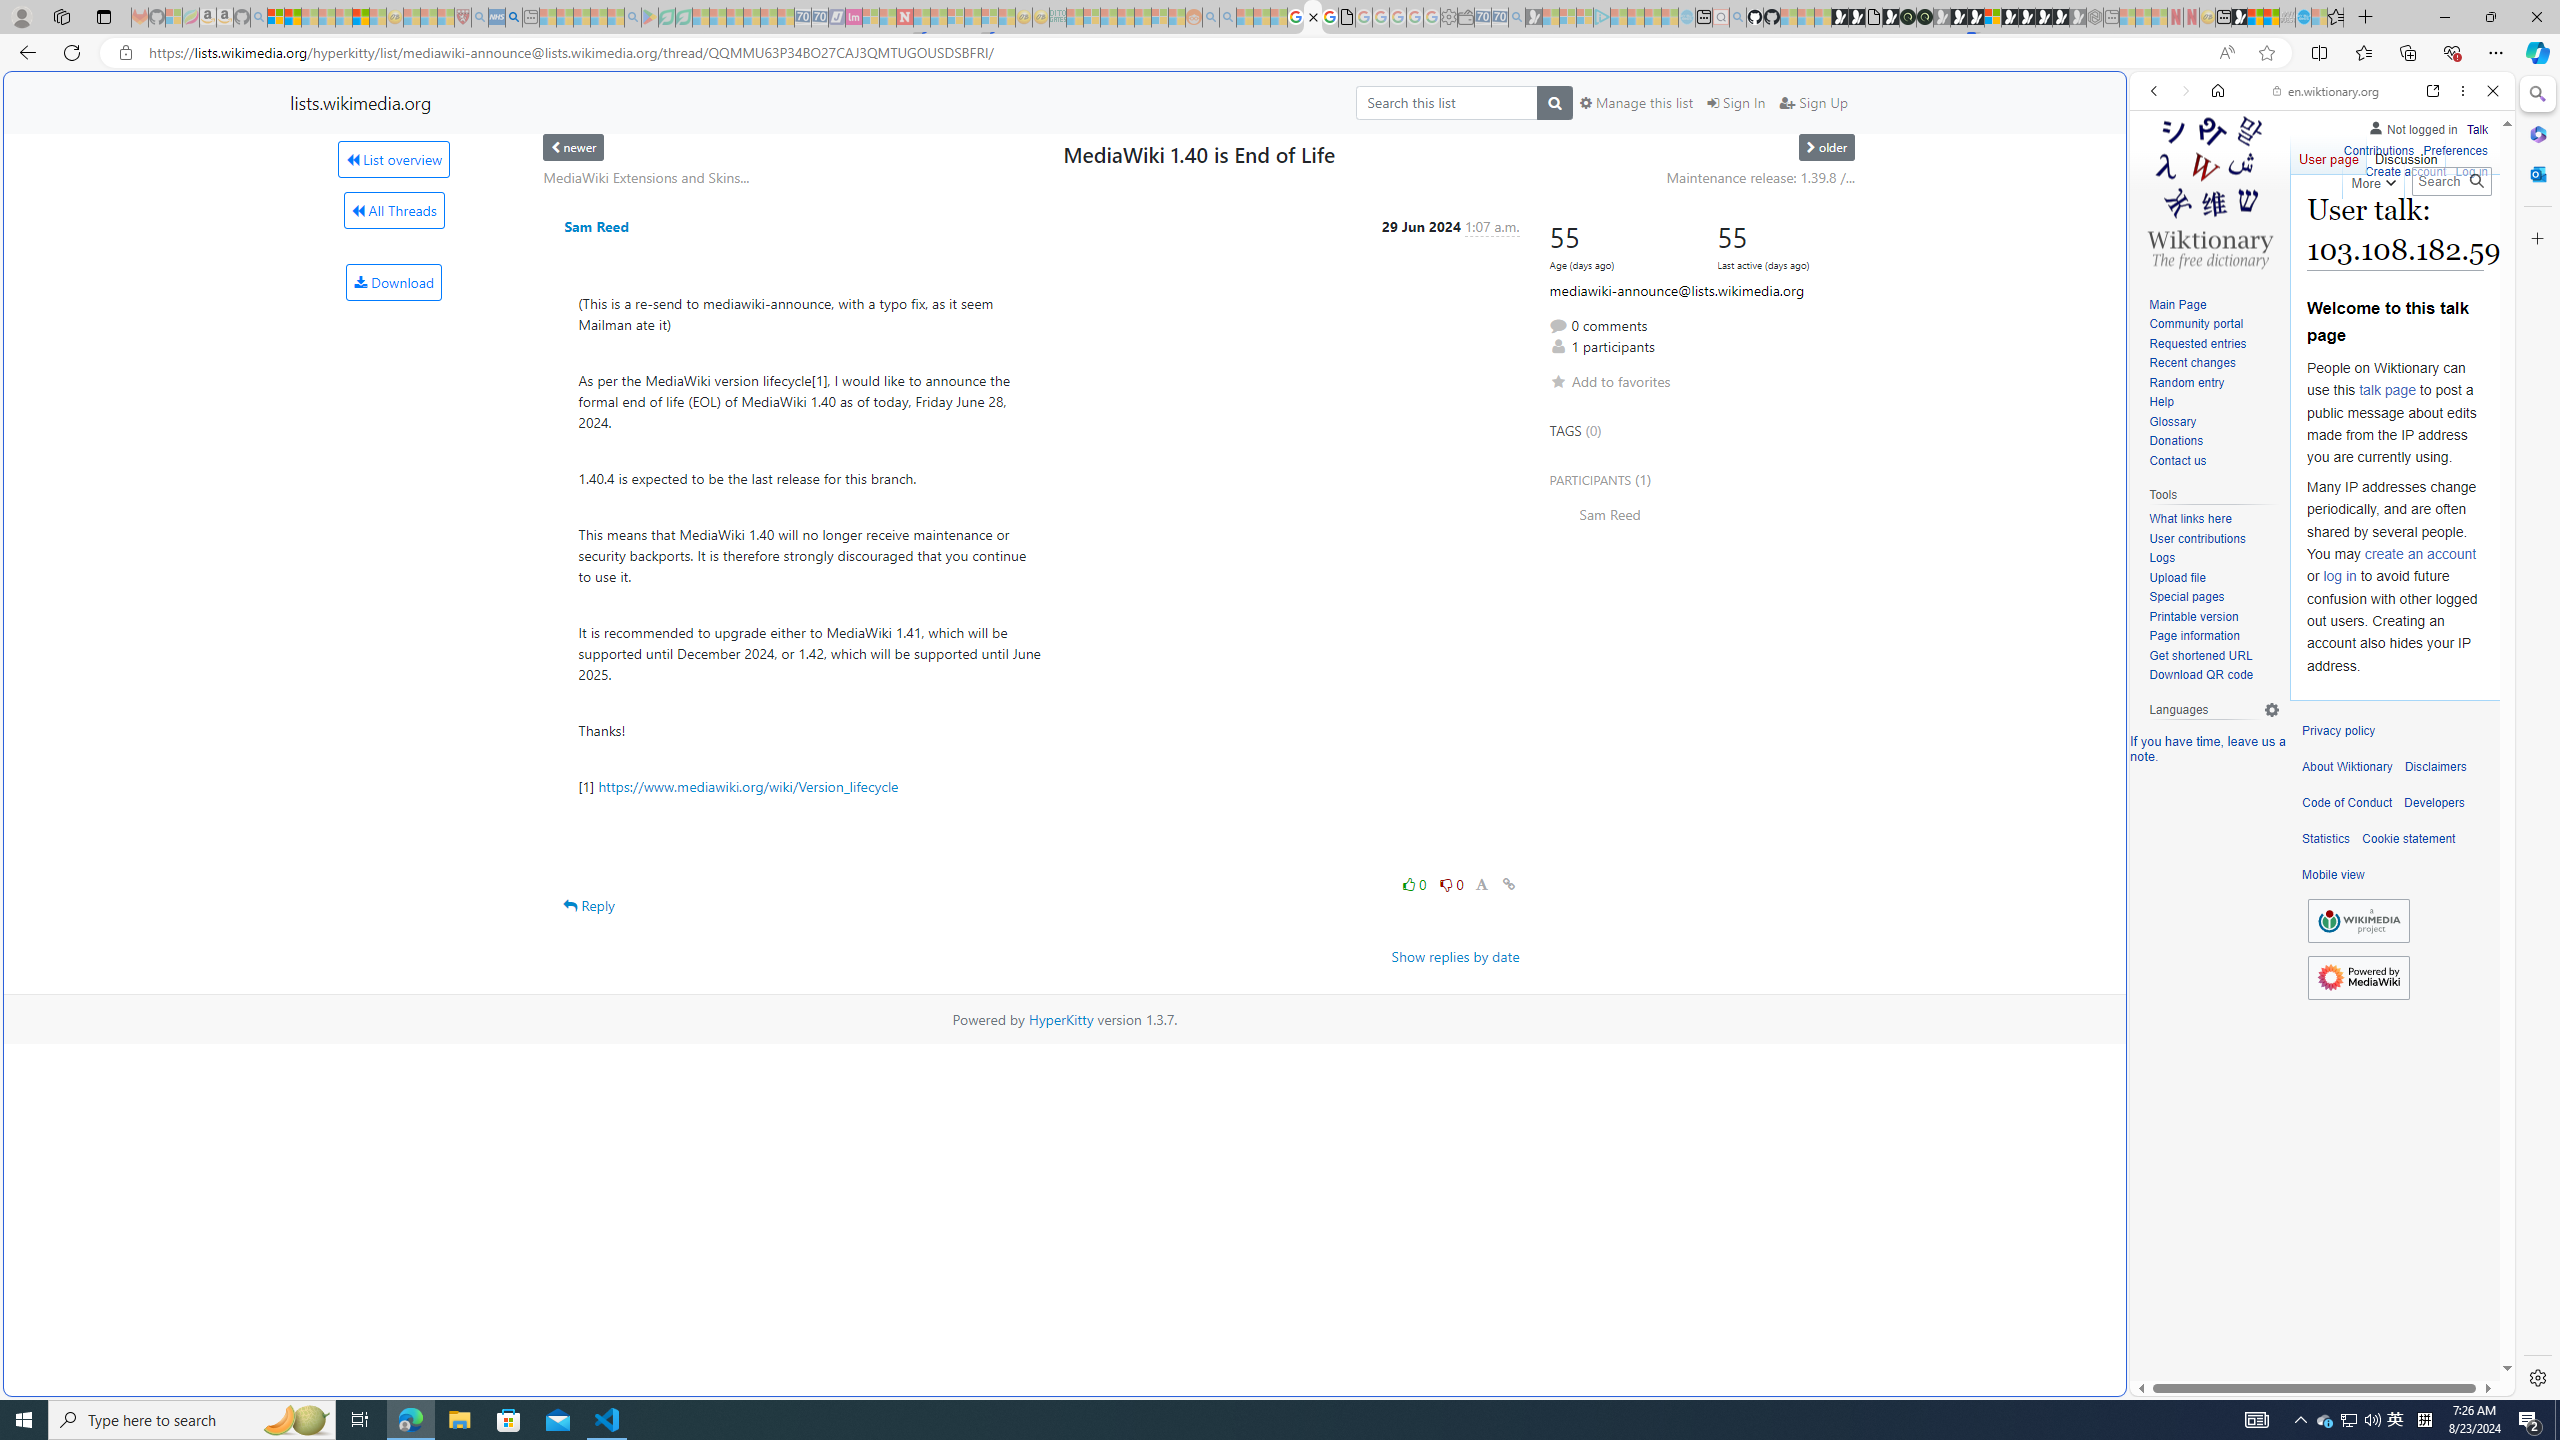 Image resolution: width=2560 pixels, height=1440 pixels. Describe the element at coordinates (2214, 656) in the screenshot. I see `Get shortened URL` at that location.